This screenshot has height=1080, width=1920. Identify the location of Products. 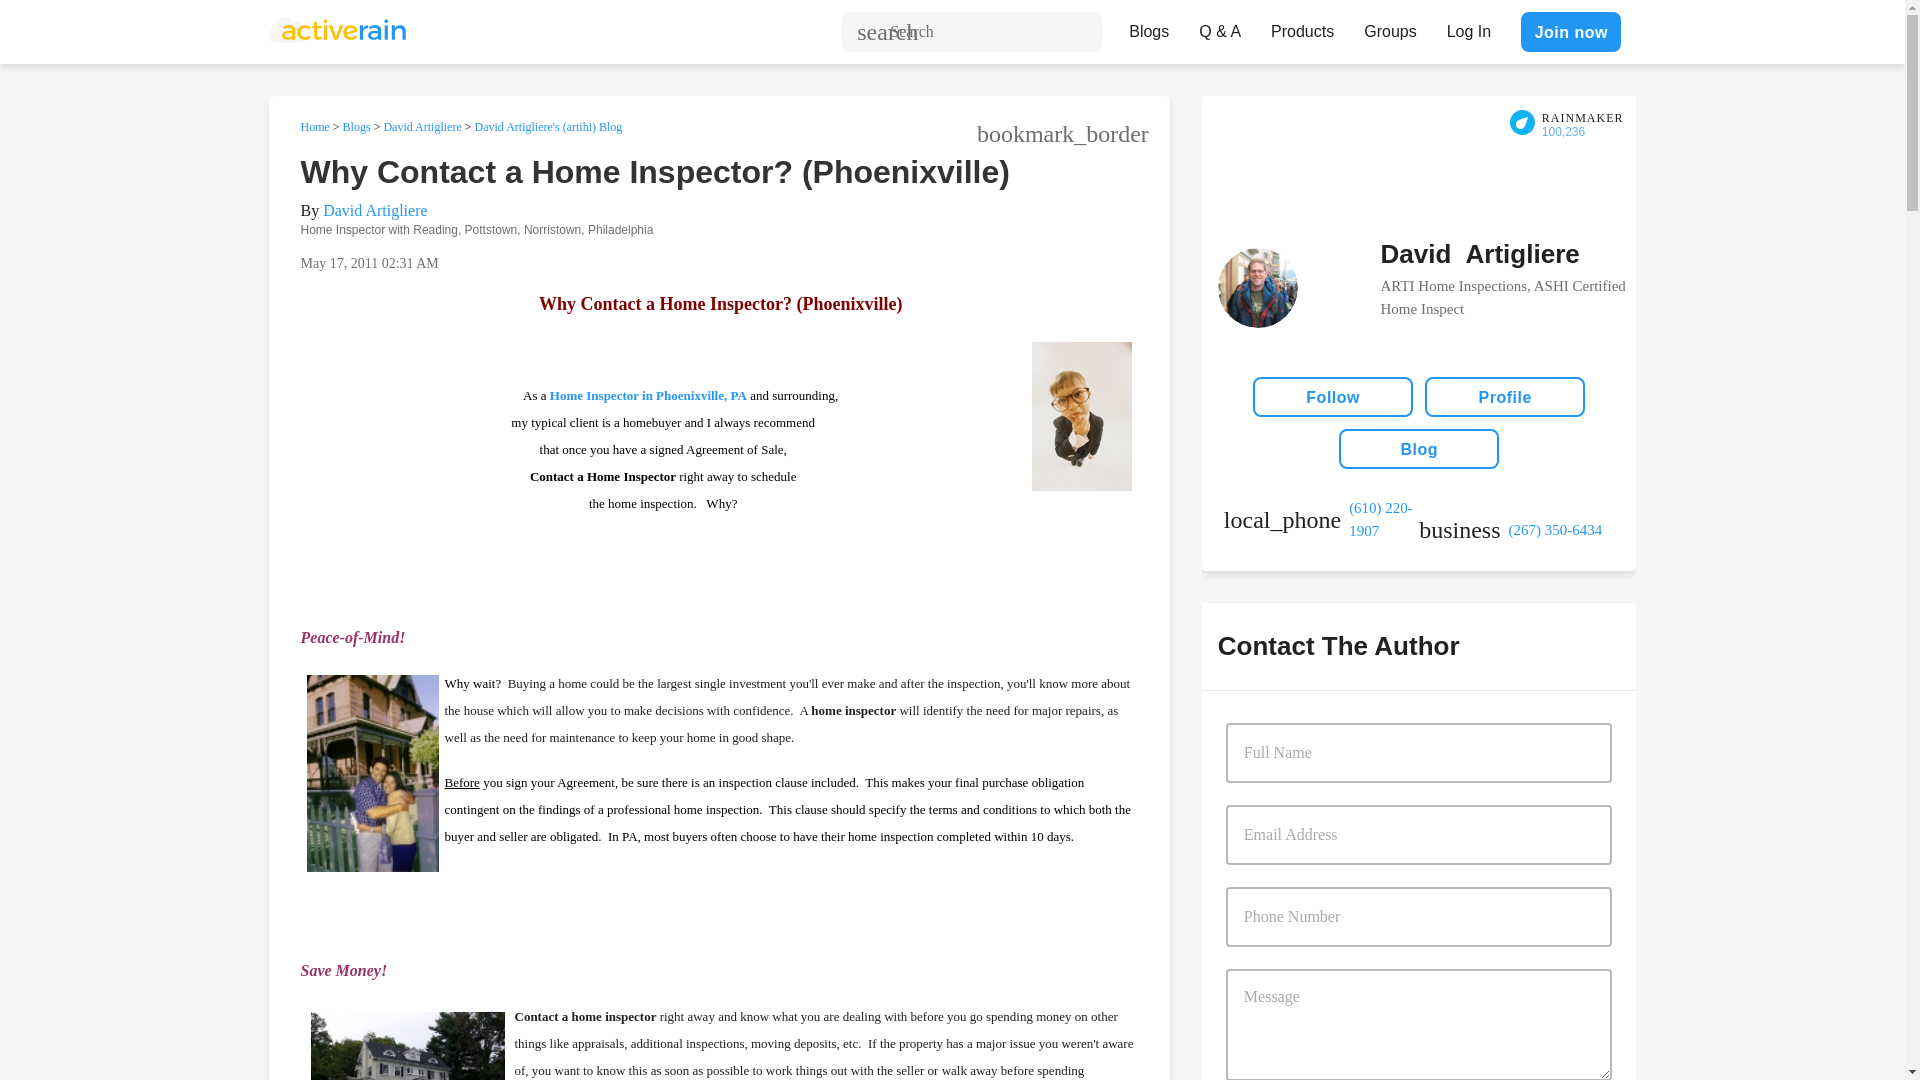
(1302, 26).